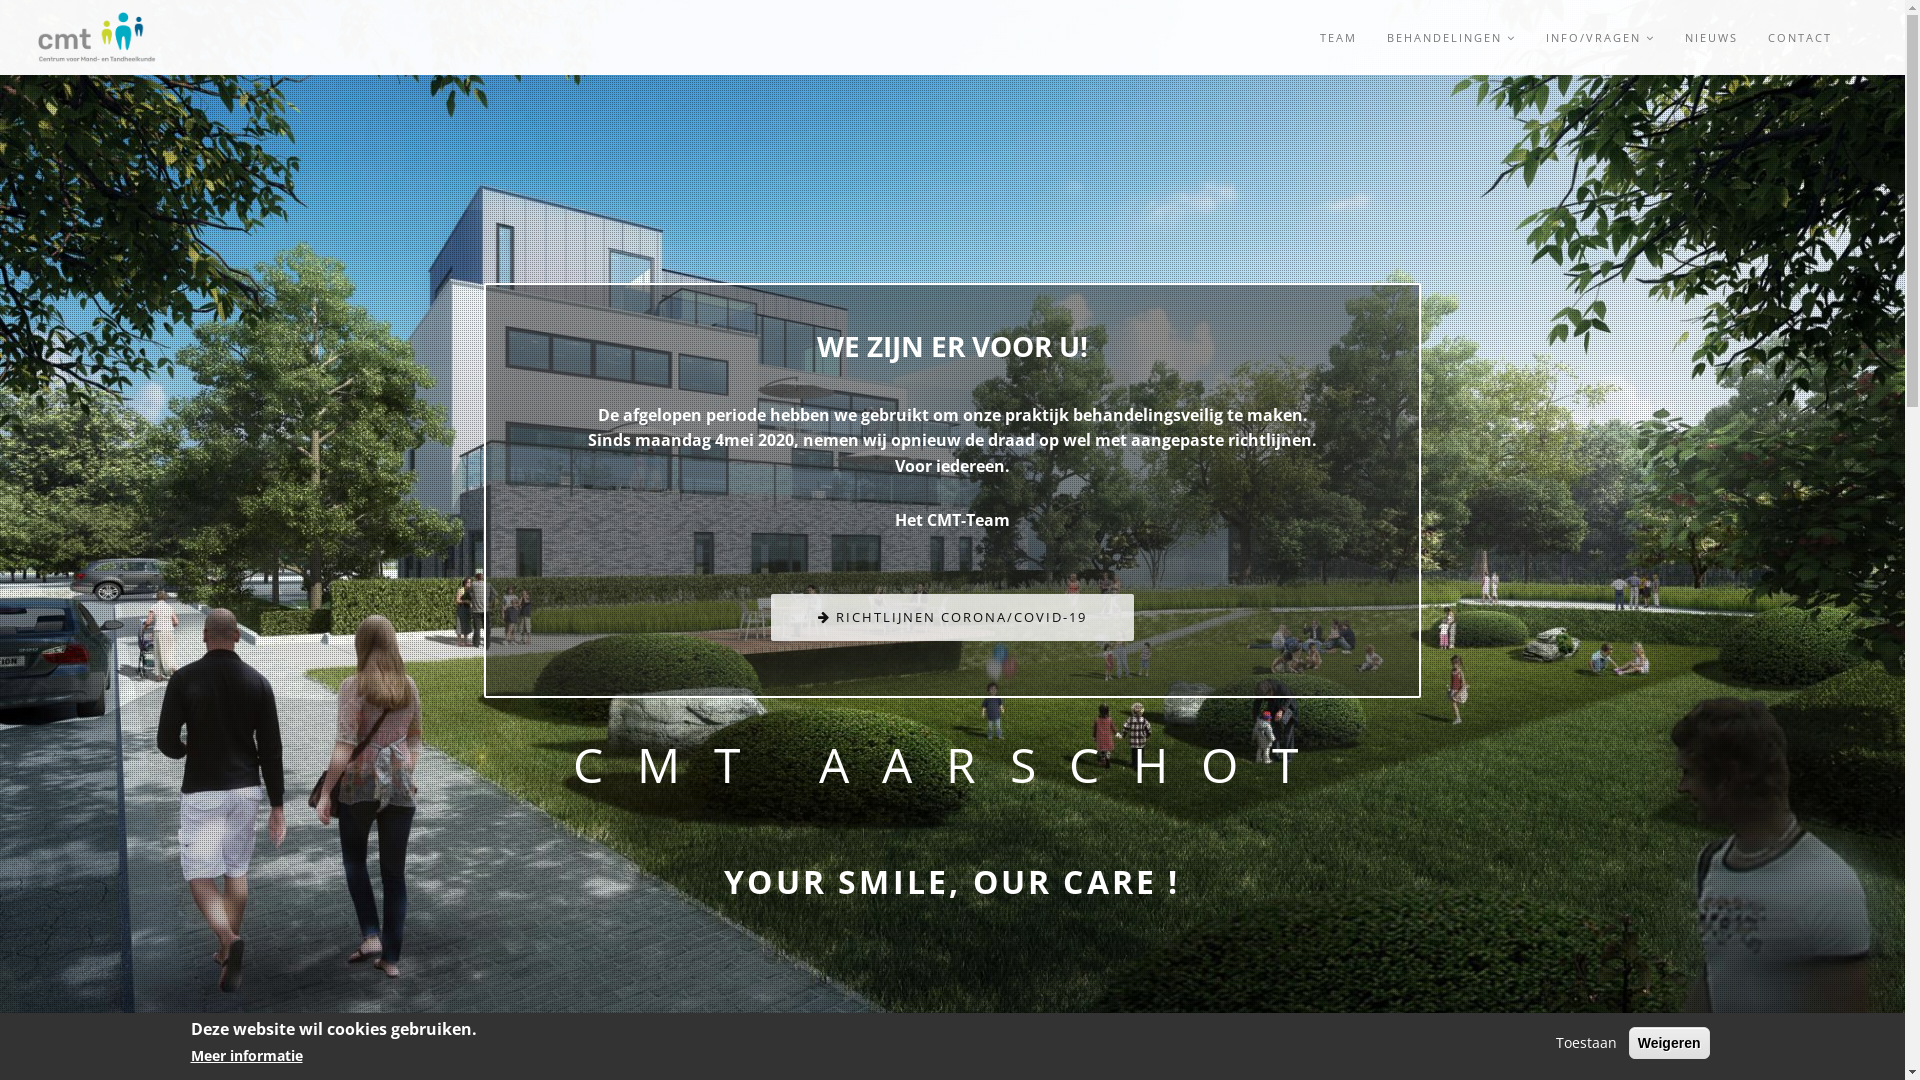 The height and width of the screenshot is (1080, 1920). I want to click on Meer informatie, so click(246, 1057).